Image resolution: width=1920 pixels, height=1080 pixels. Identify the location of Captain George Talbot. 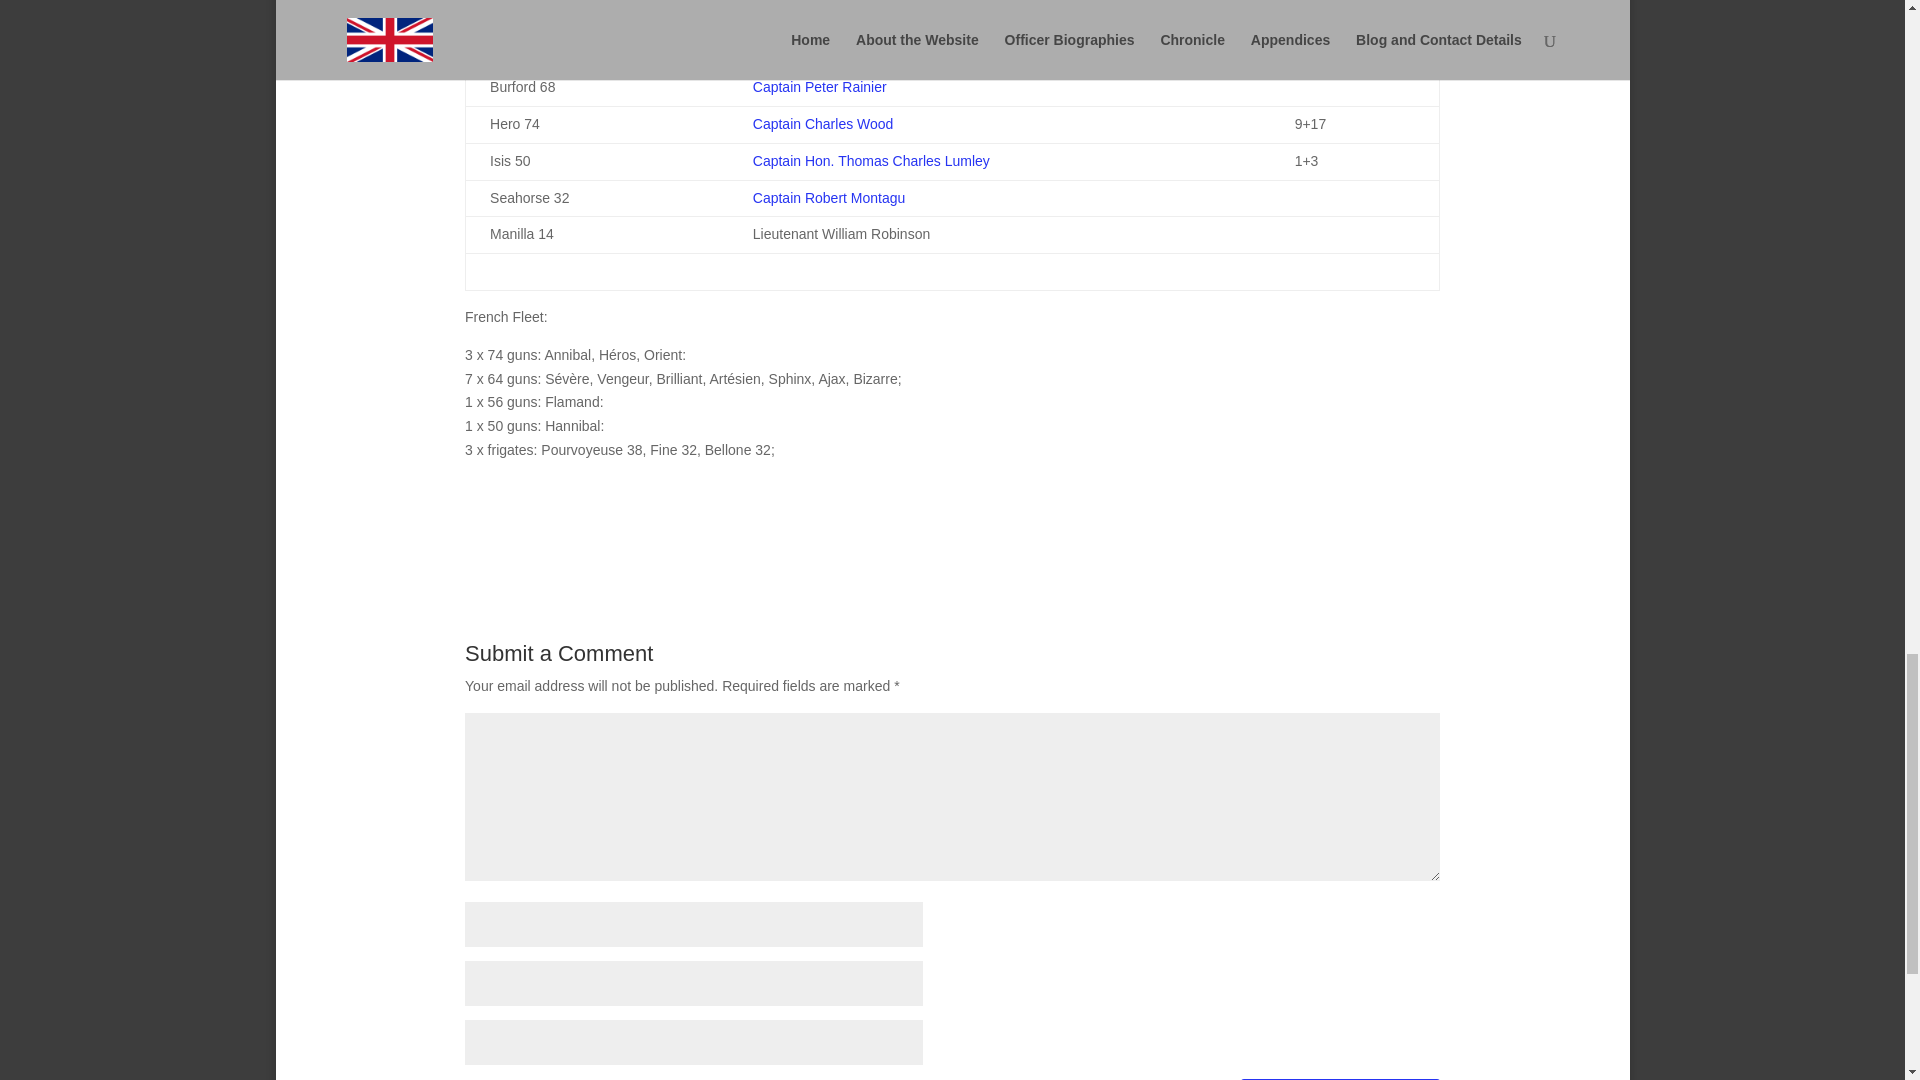
(822, 50).